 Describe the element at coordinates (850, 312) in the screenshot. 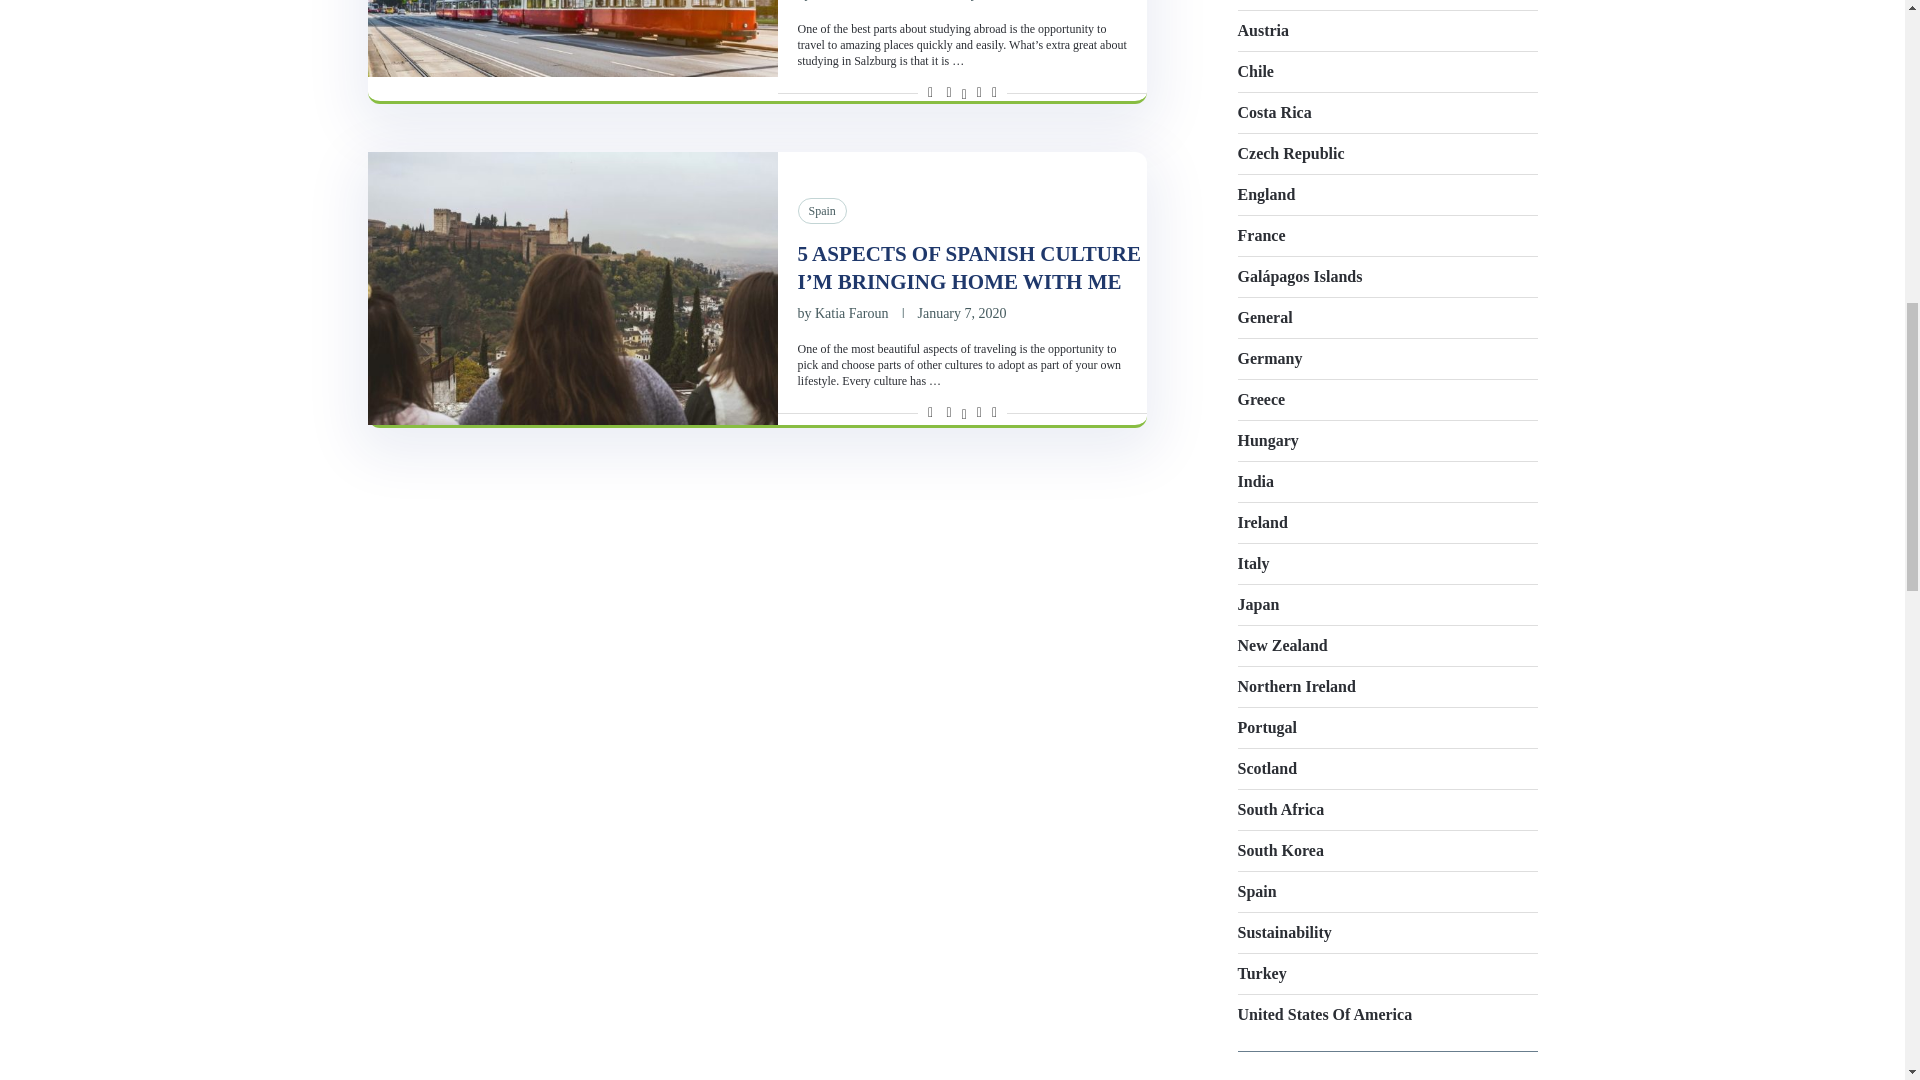

I see `Katia Faroun` at that location.